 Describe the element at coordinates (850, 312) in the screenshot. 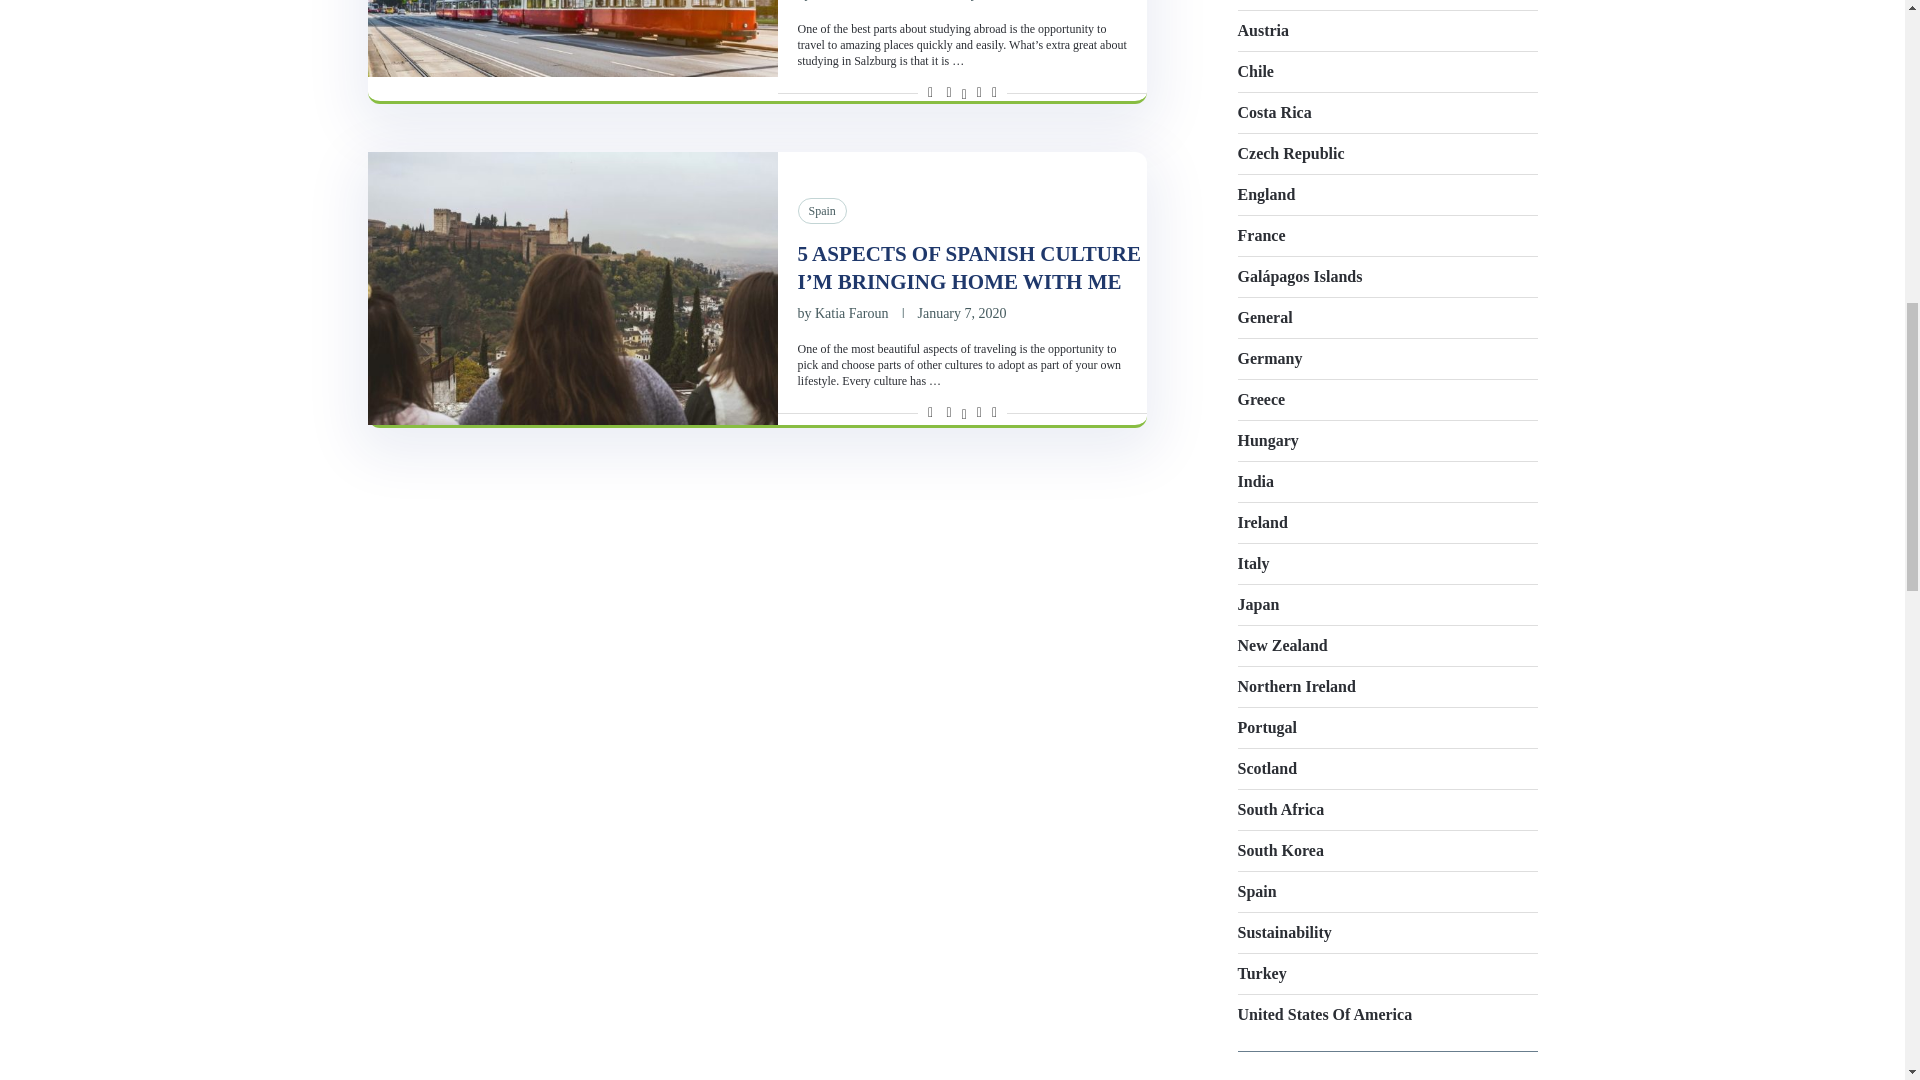

I see `Katia Faroun` at that location.